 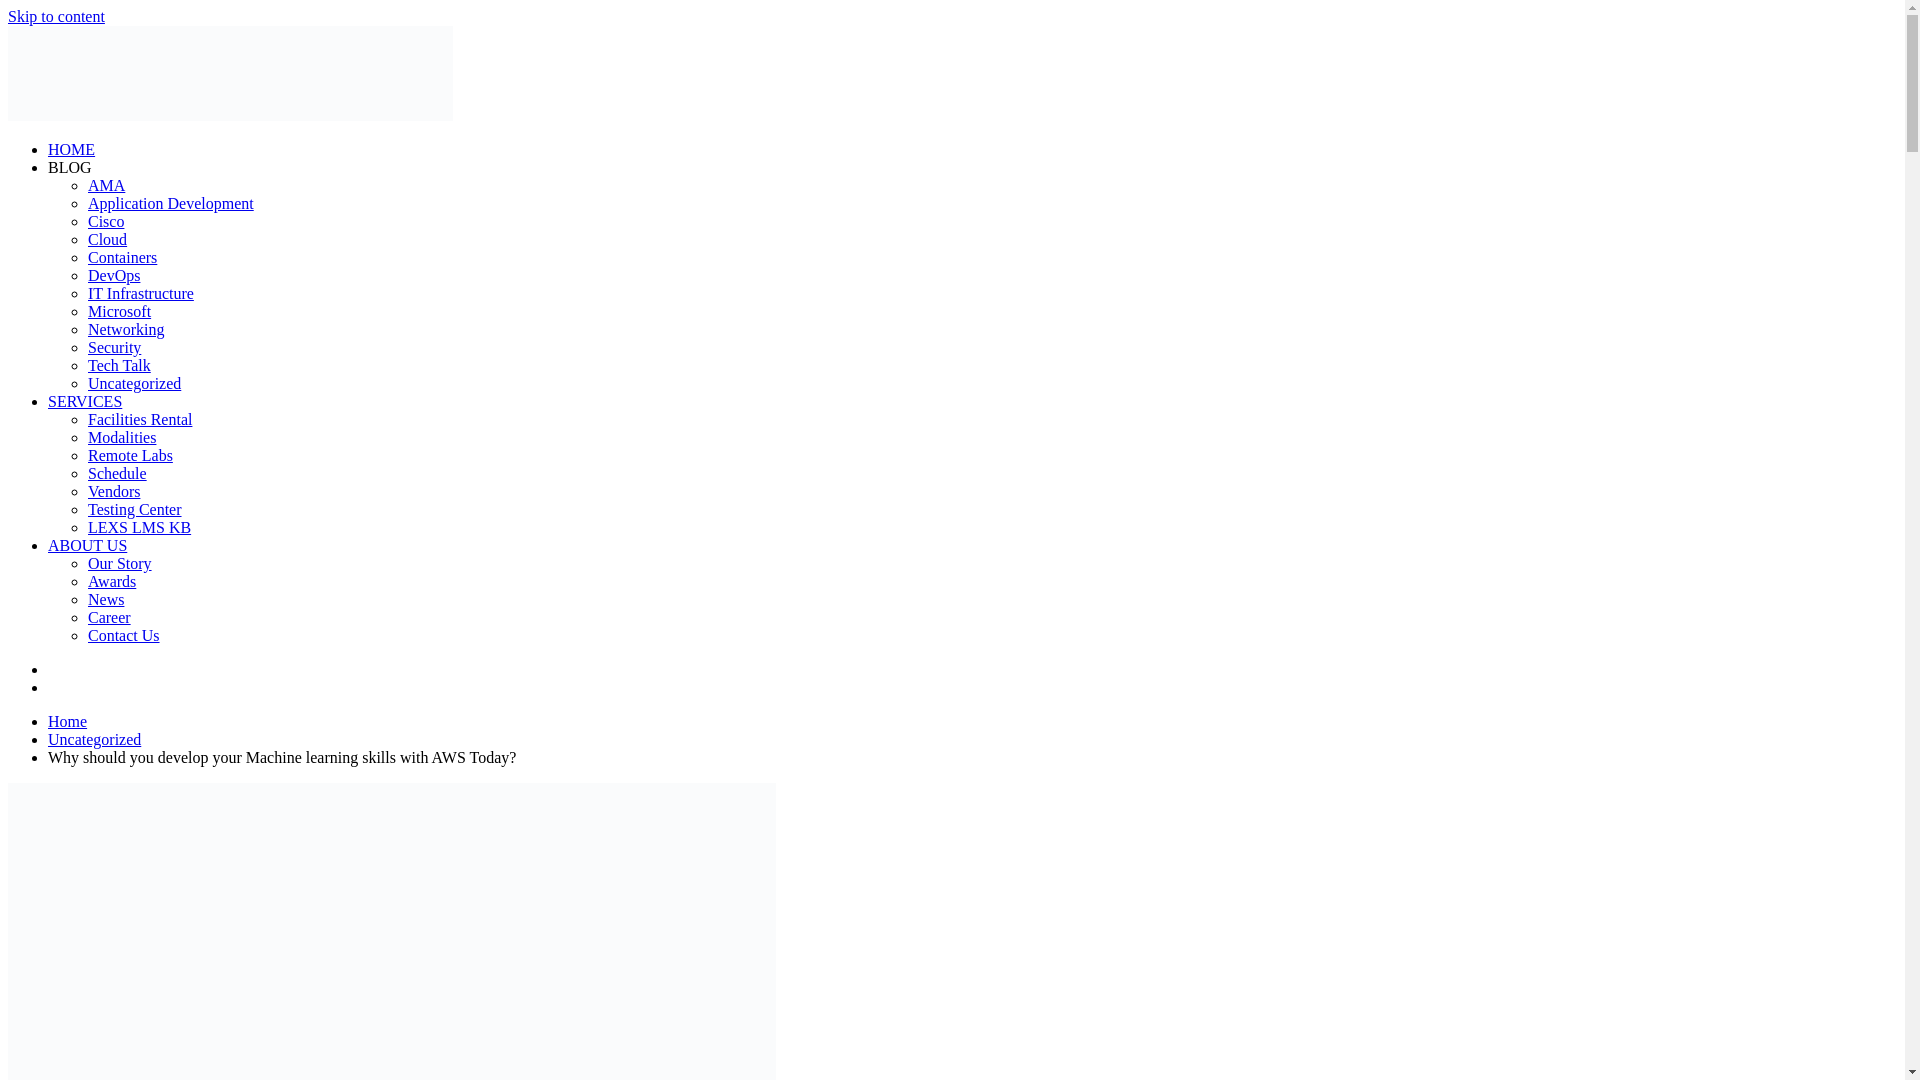 I want to click on Modalities, so click(x=122, y=437).